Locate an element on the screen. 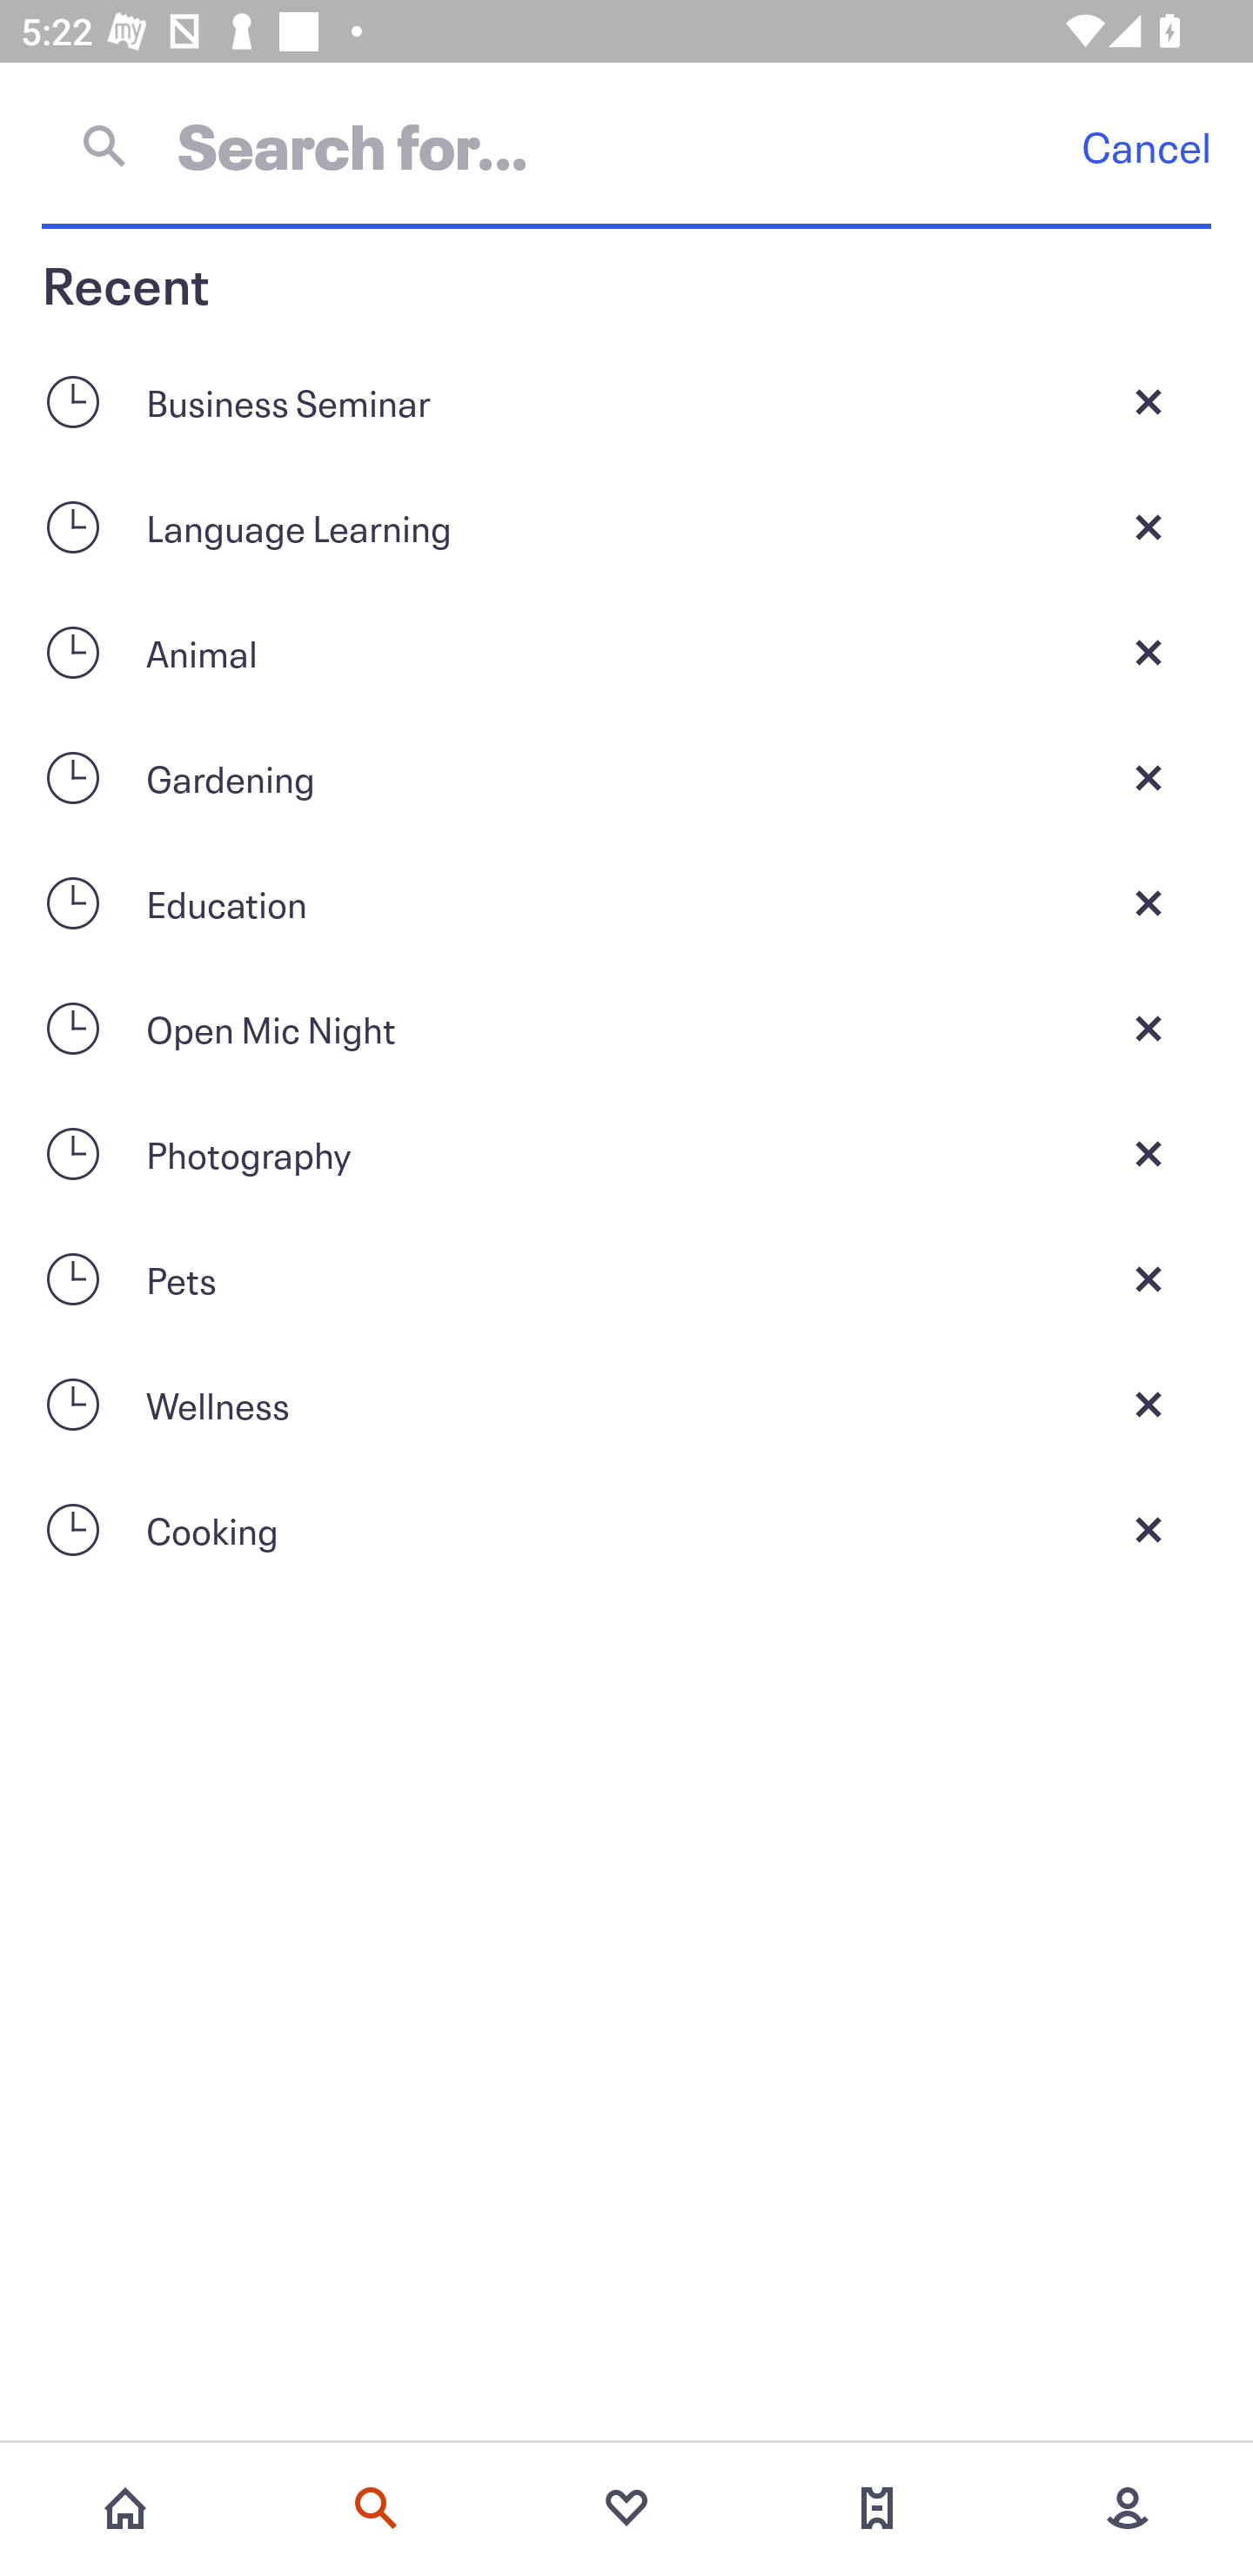 The width and height of the screenshot is (1253, 2576). Search events is located at coordinates (376, 2508).